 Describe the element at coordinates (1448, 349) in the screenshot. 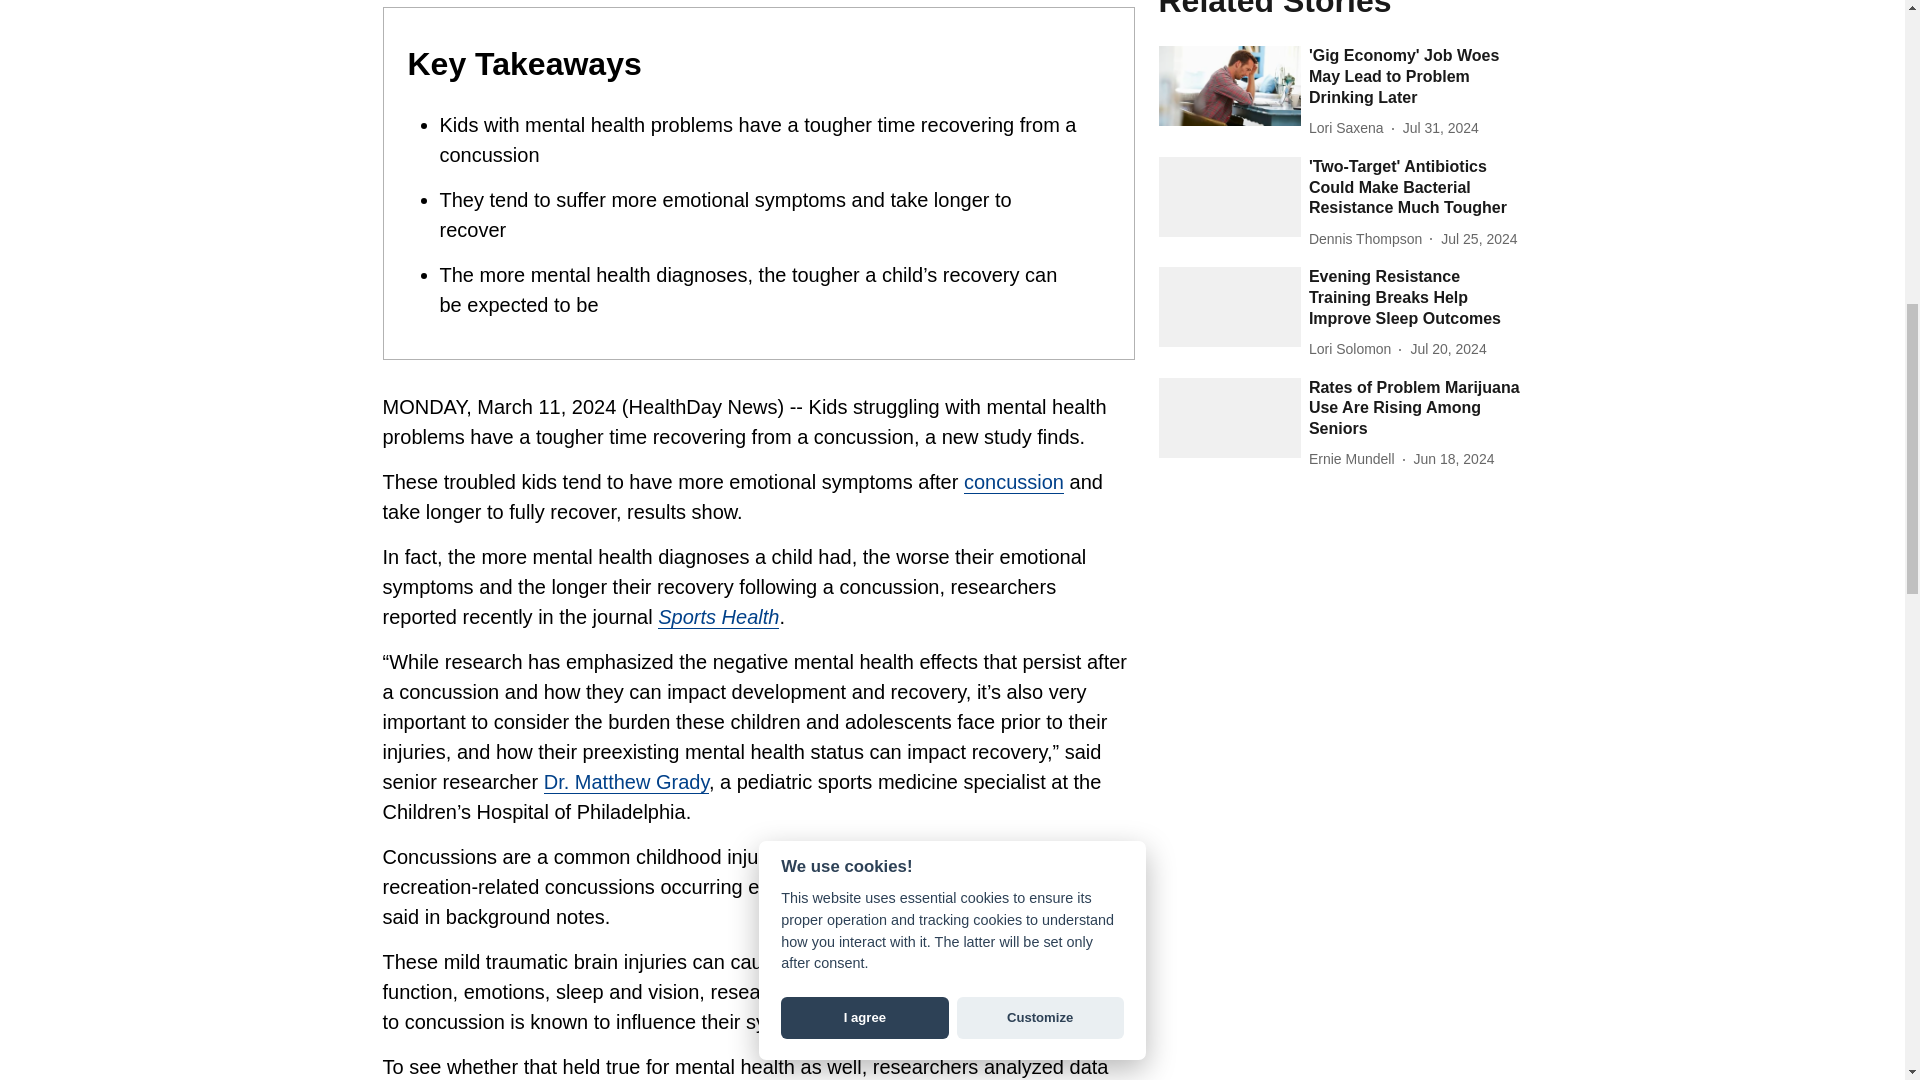

I see `2024-07-19 16:10` at that location.